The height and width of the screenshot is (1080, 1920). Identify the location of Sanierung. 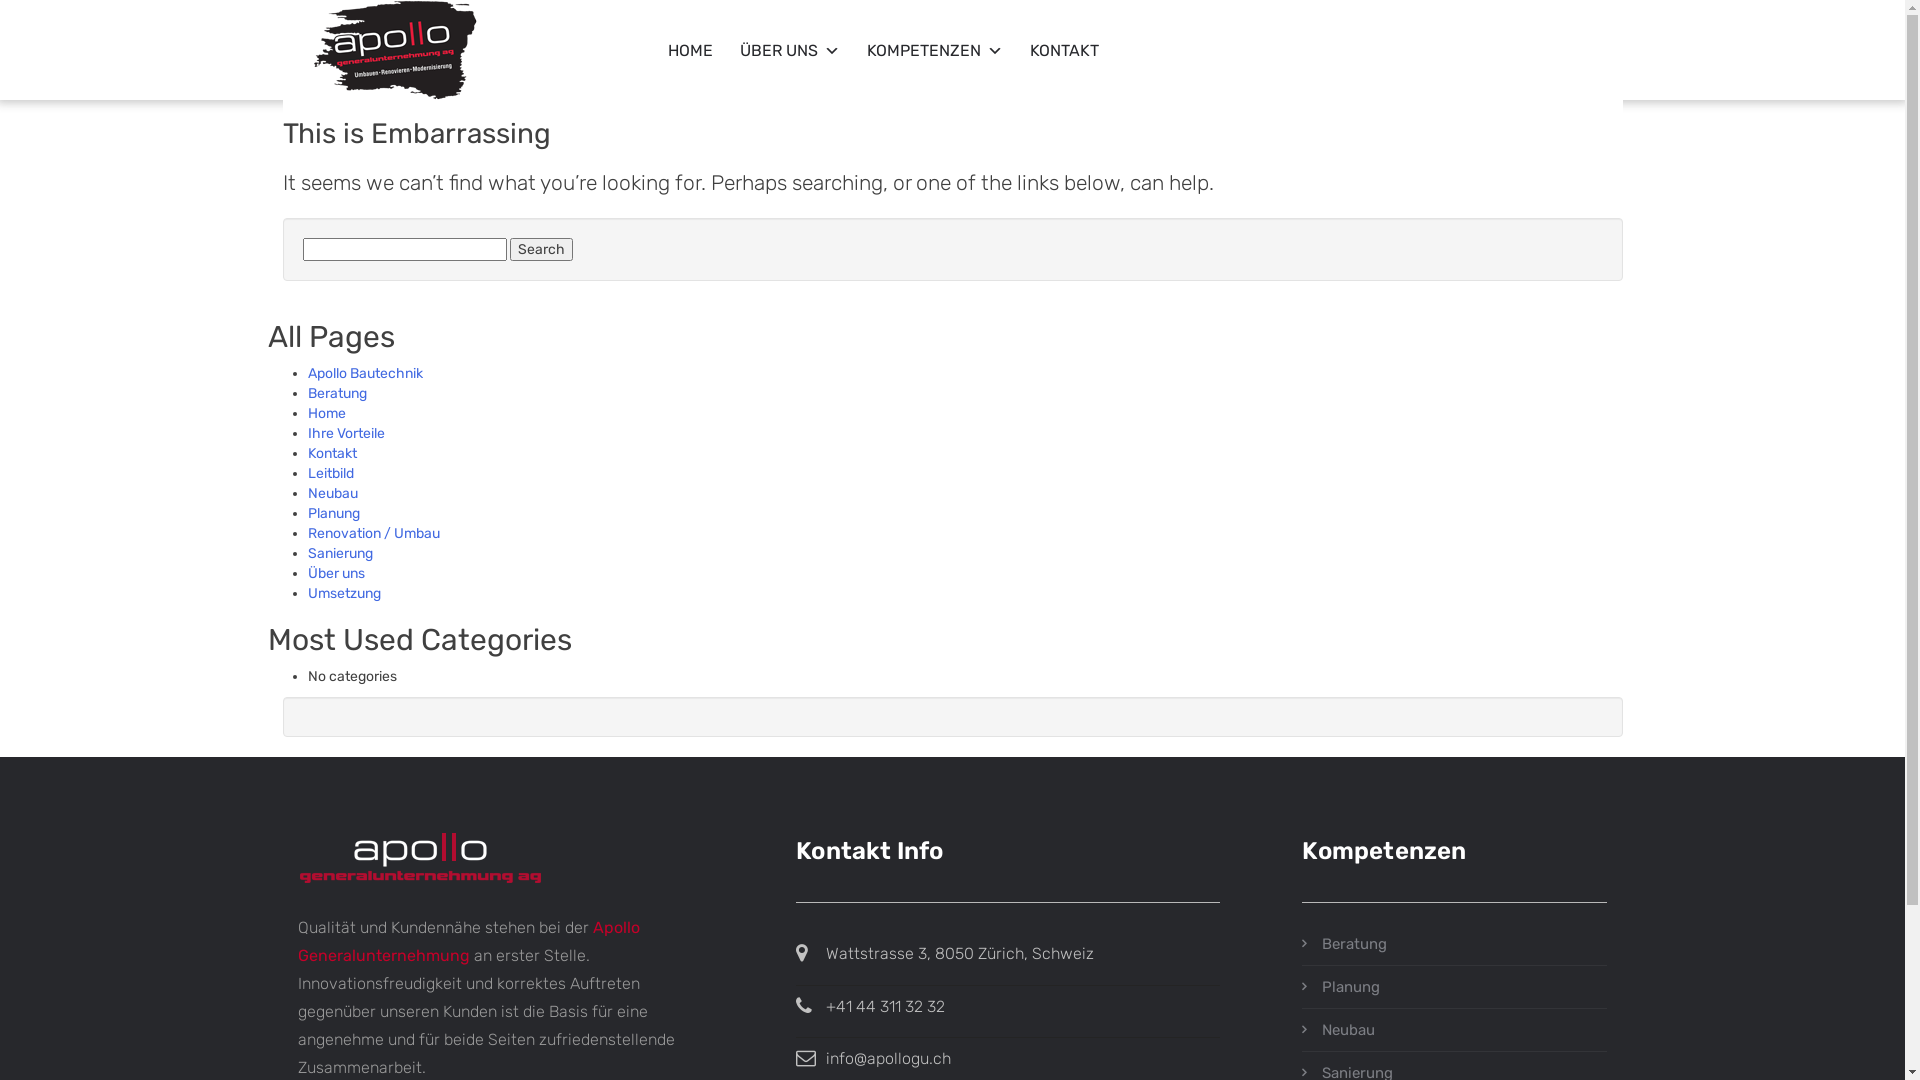
(340, 554).